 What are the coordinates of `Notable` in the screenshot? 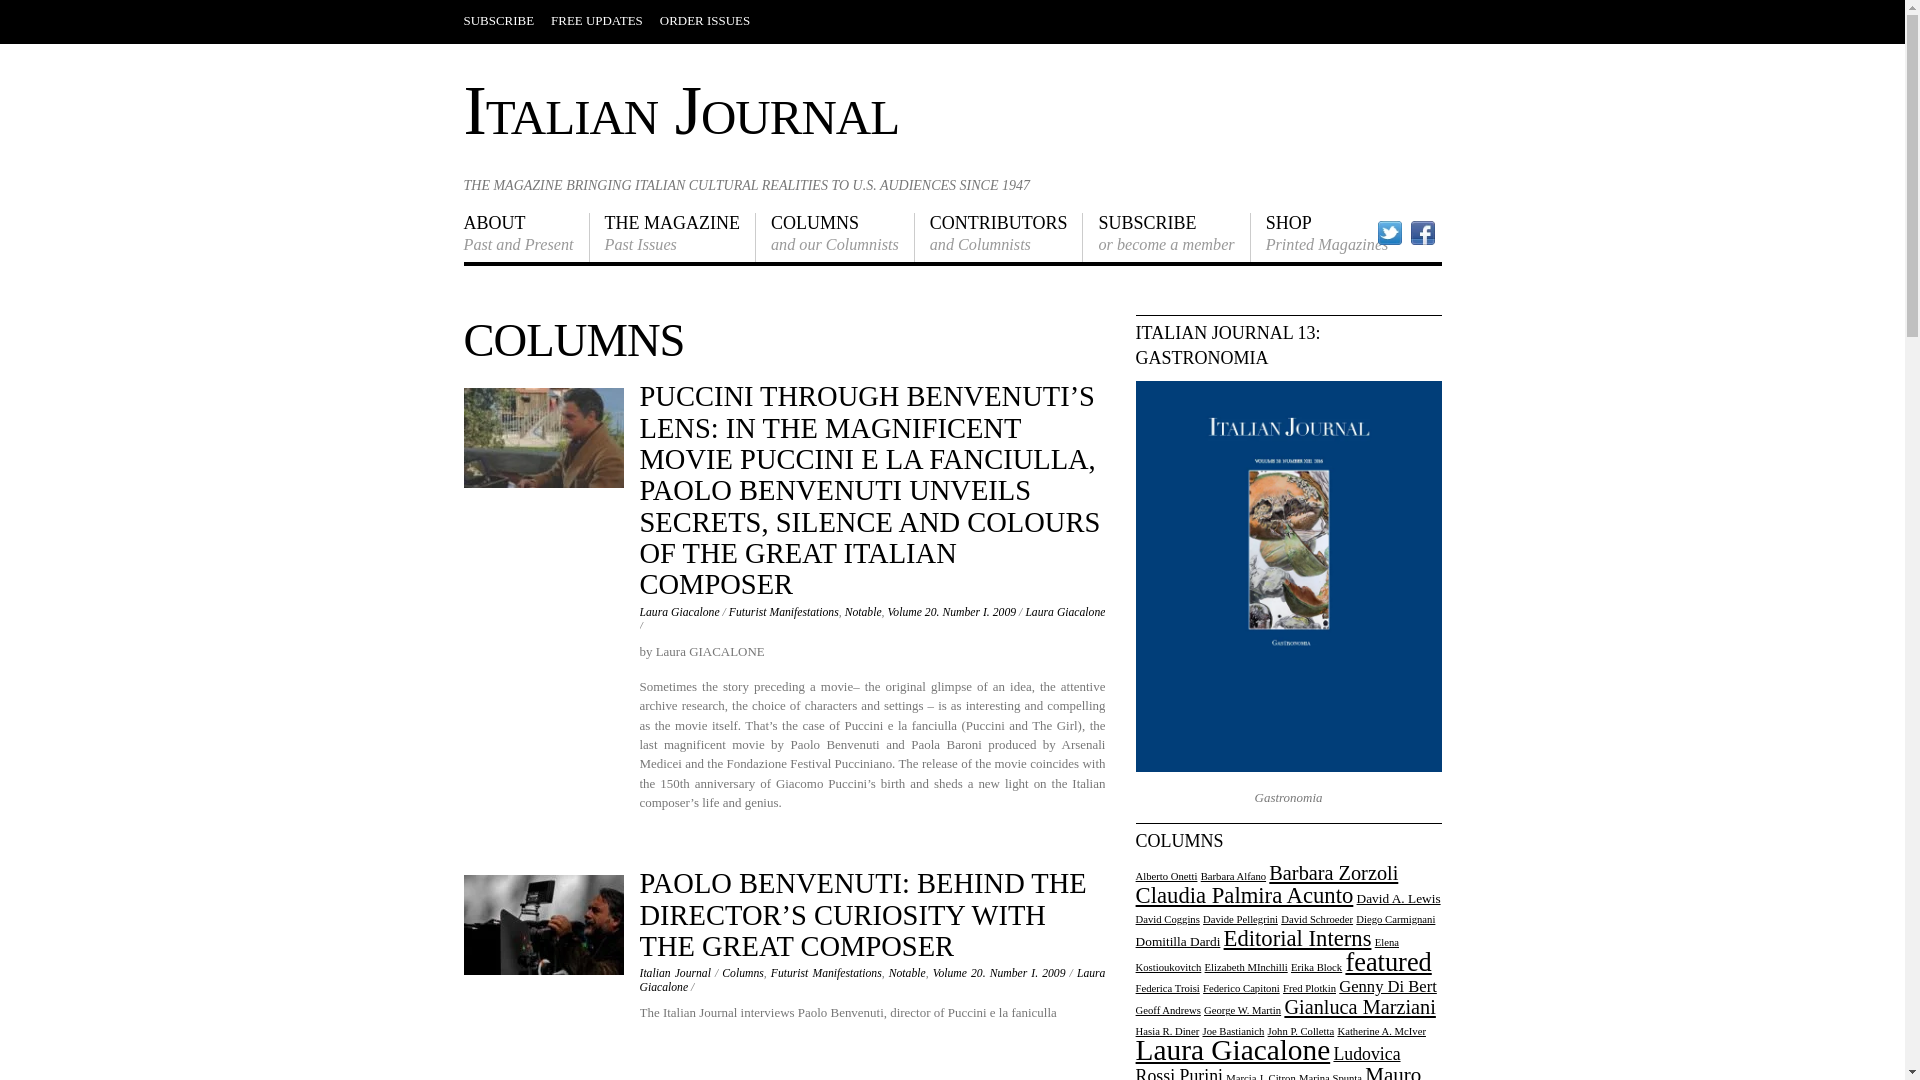 It's located at (682, 110).